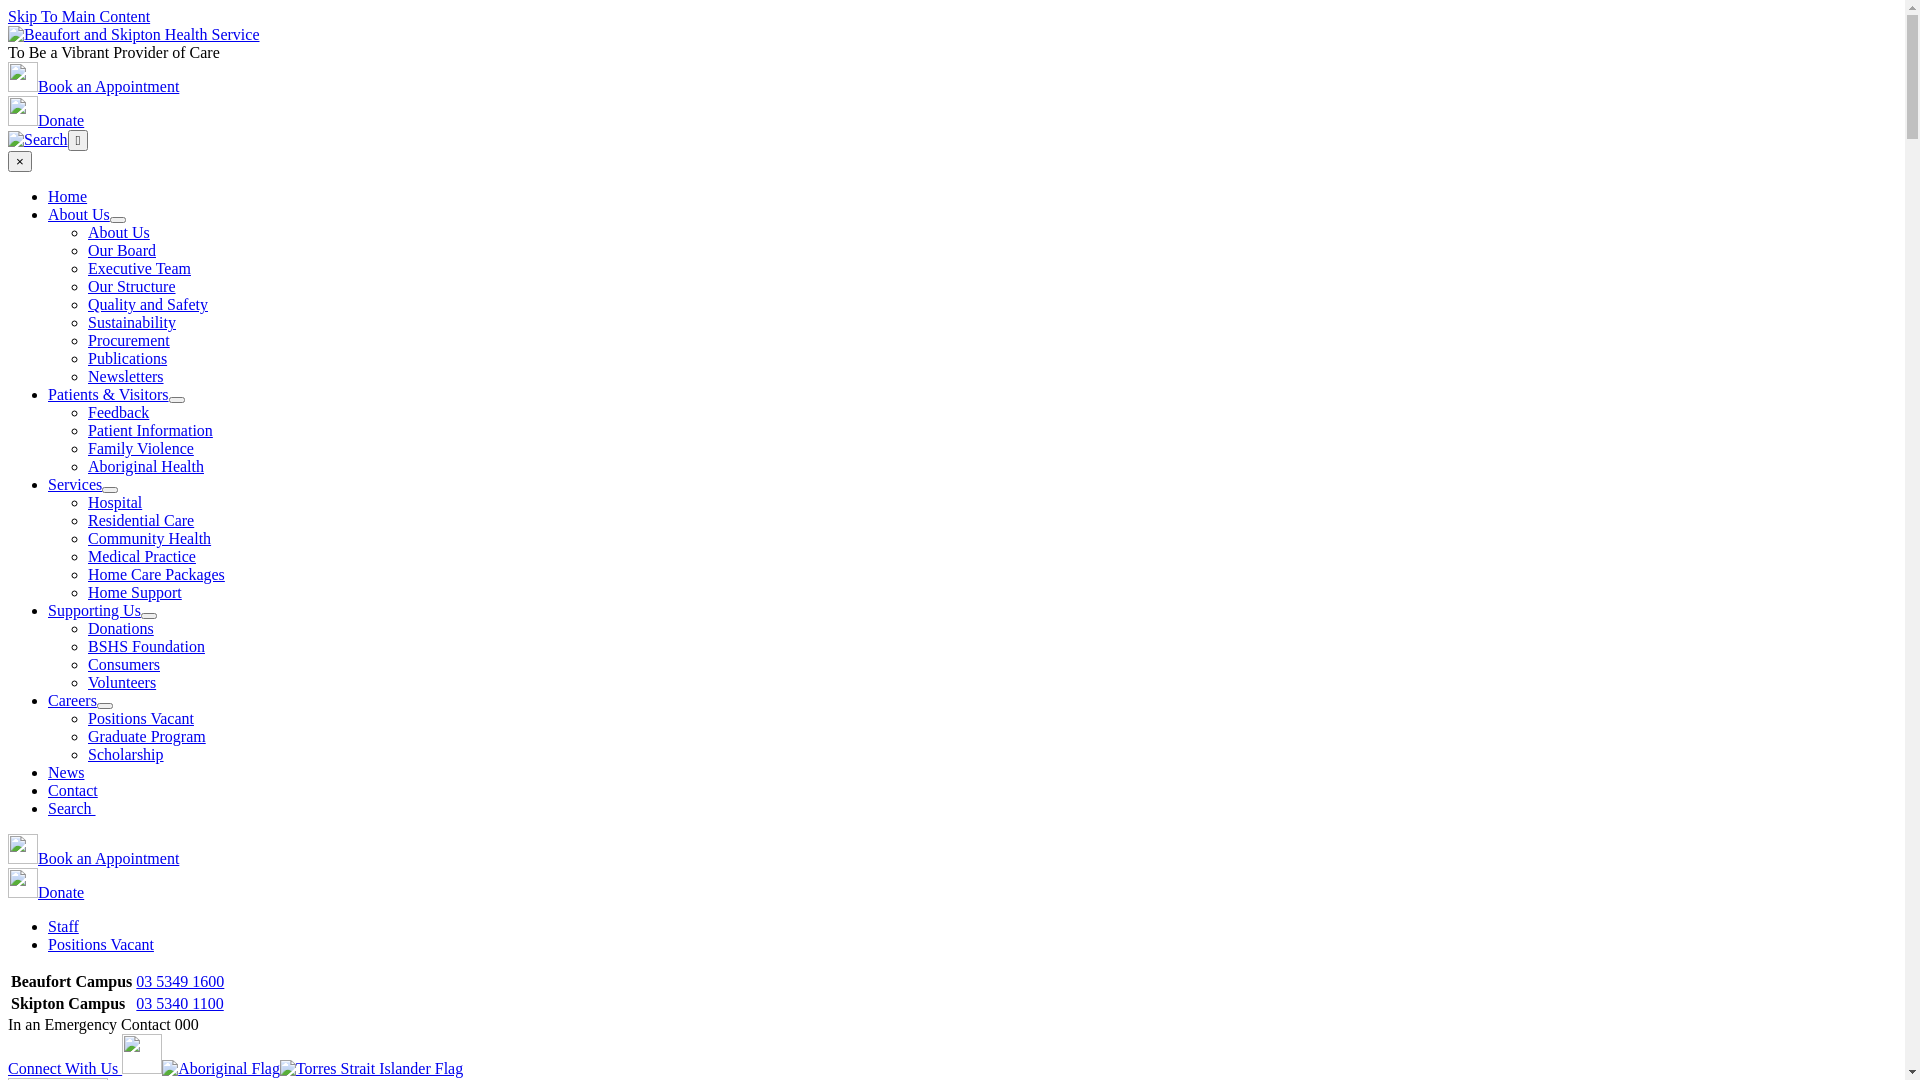 This screenshot has width=1920, height=1080. Describe the element at coordinates (94, 86) in the screenshot. I see `Book an Appointment` at that location.